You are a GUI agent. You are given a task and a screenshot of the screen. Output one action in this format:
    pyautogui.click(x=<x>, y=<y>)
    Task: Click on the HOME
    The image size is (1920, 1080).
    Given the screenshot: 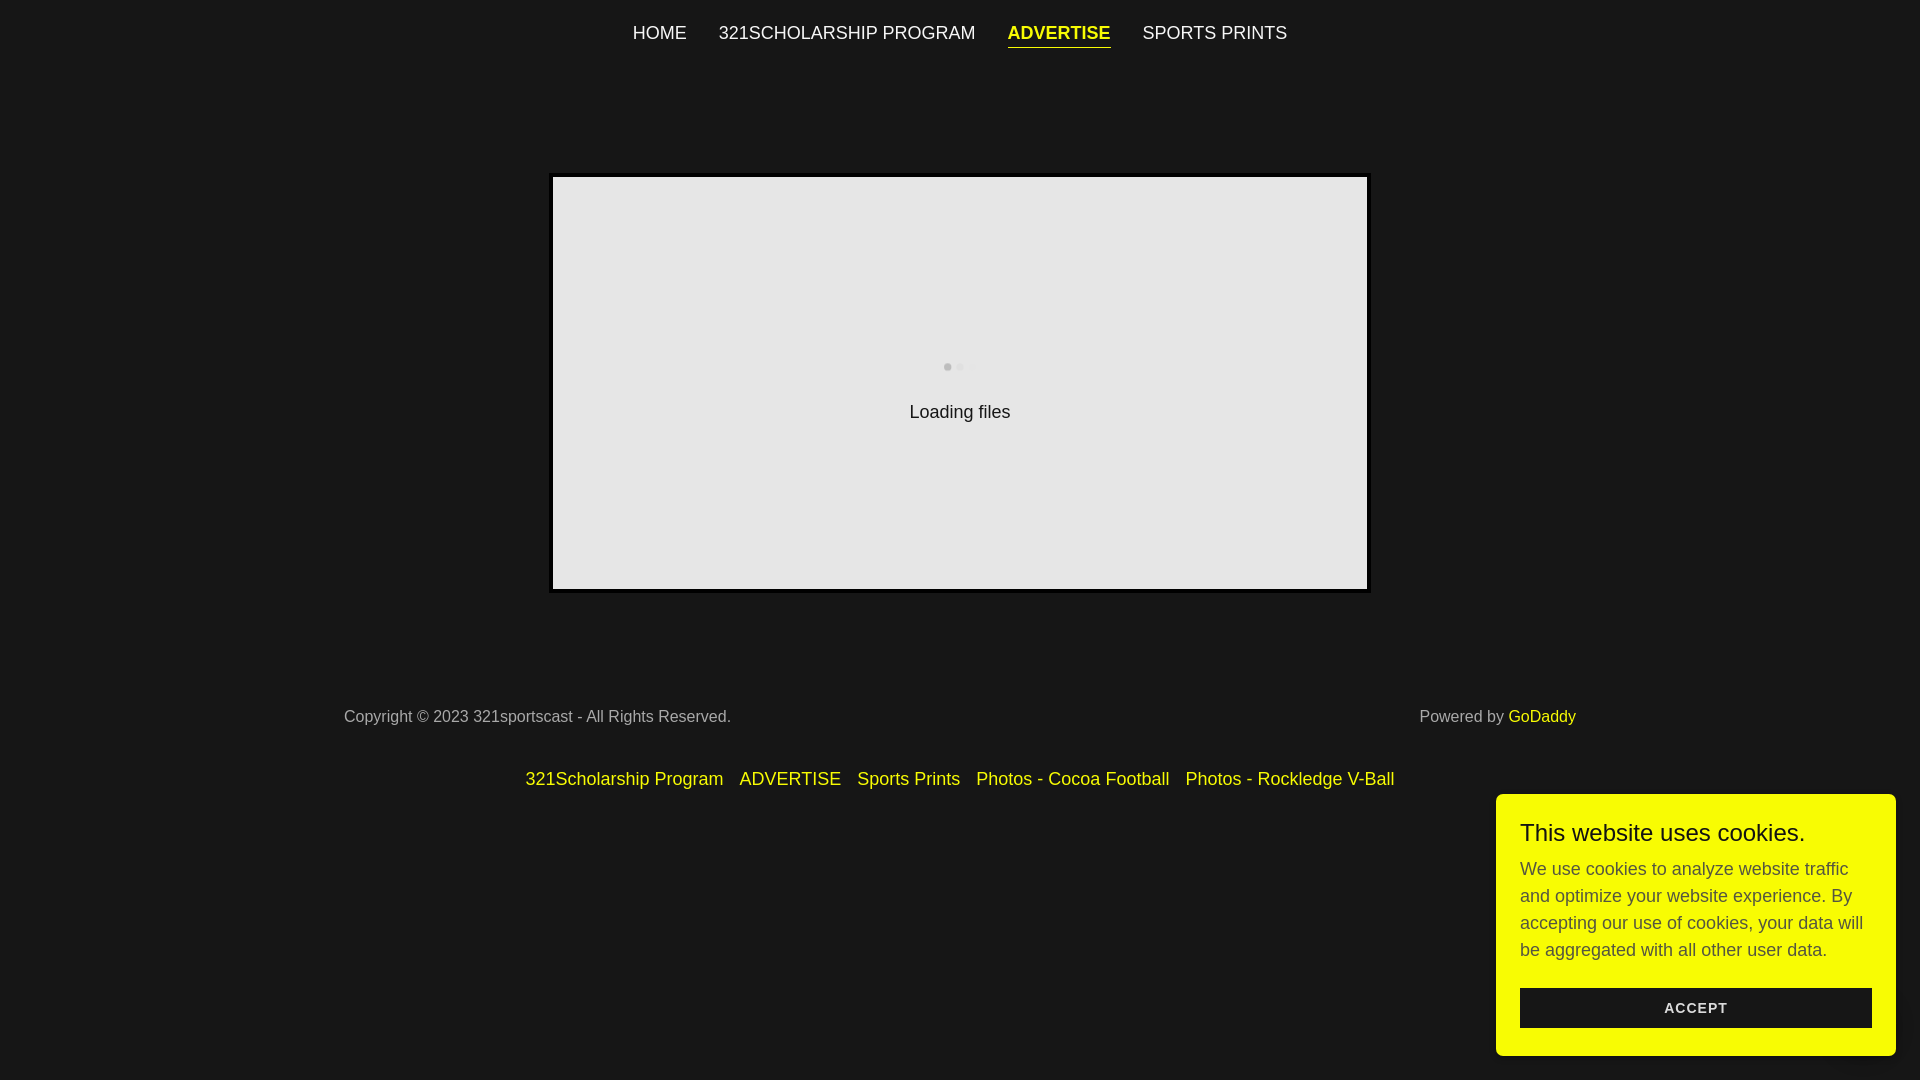 What is the action you would take?
    pyautogui.click(x=660, y=33)
    